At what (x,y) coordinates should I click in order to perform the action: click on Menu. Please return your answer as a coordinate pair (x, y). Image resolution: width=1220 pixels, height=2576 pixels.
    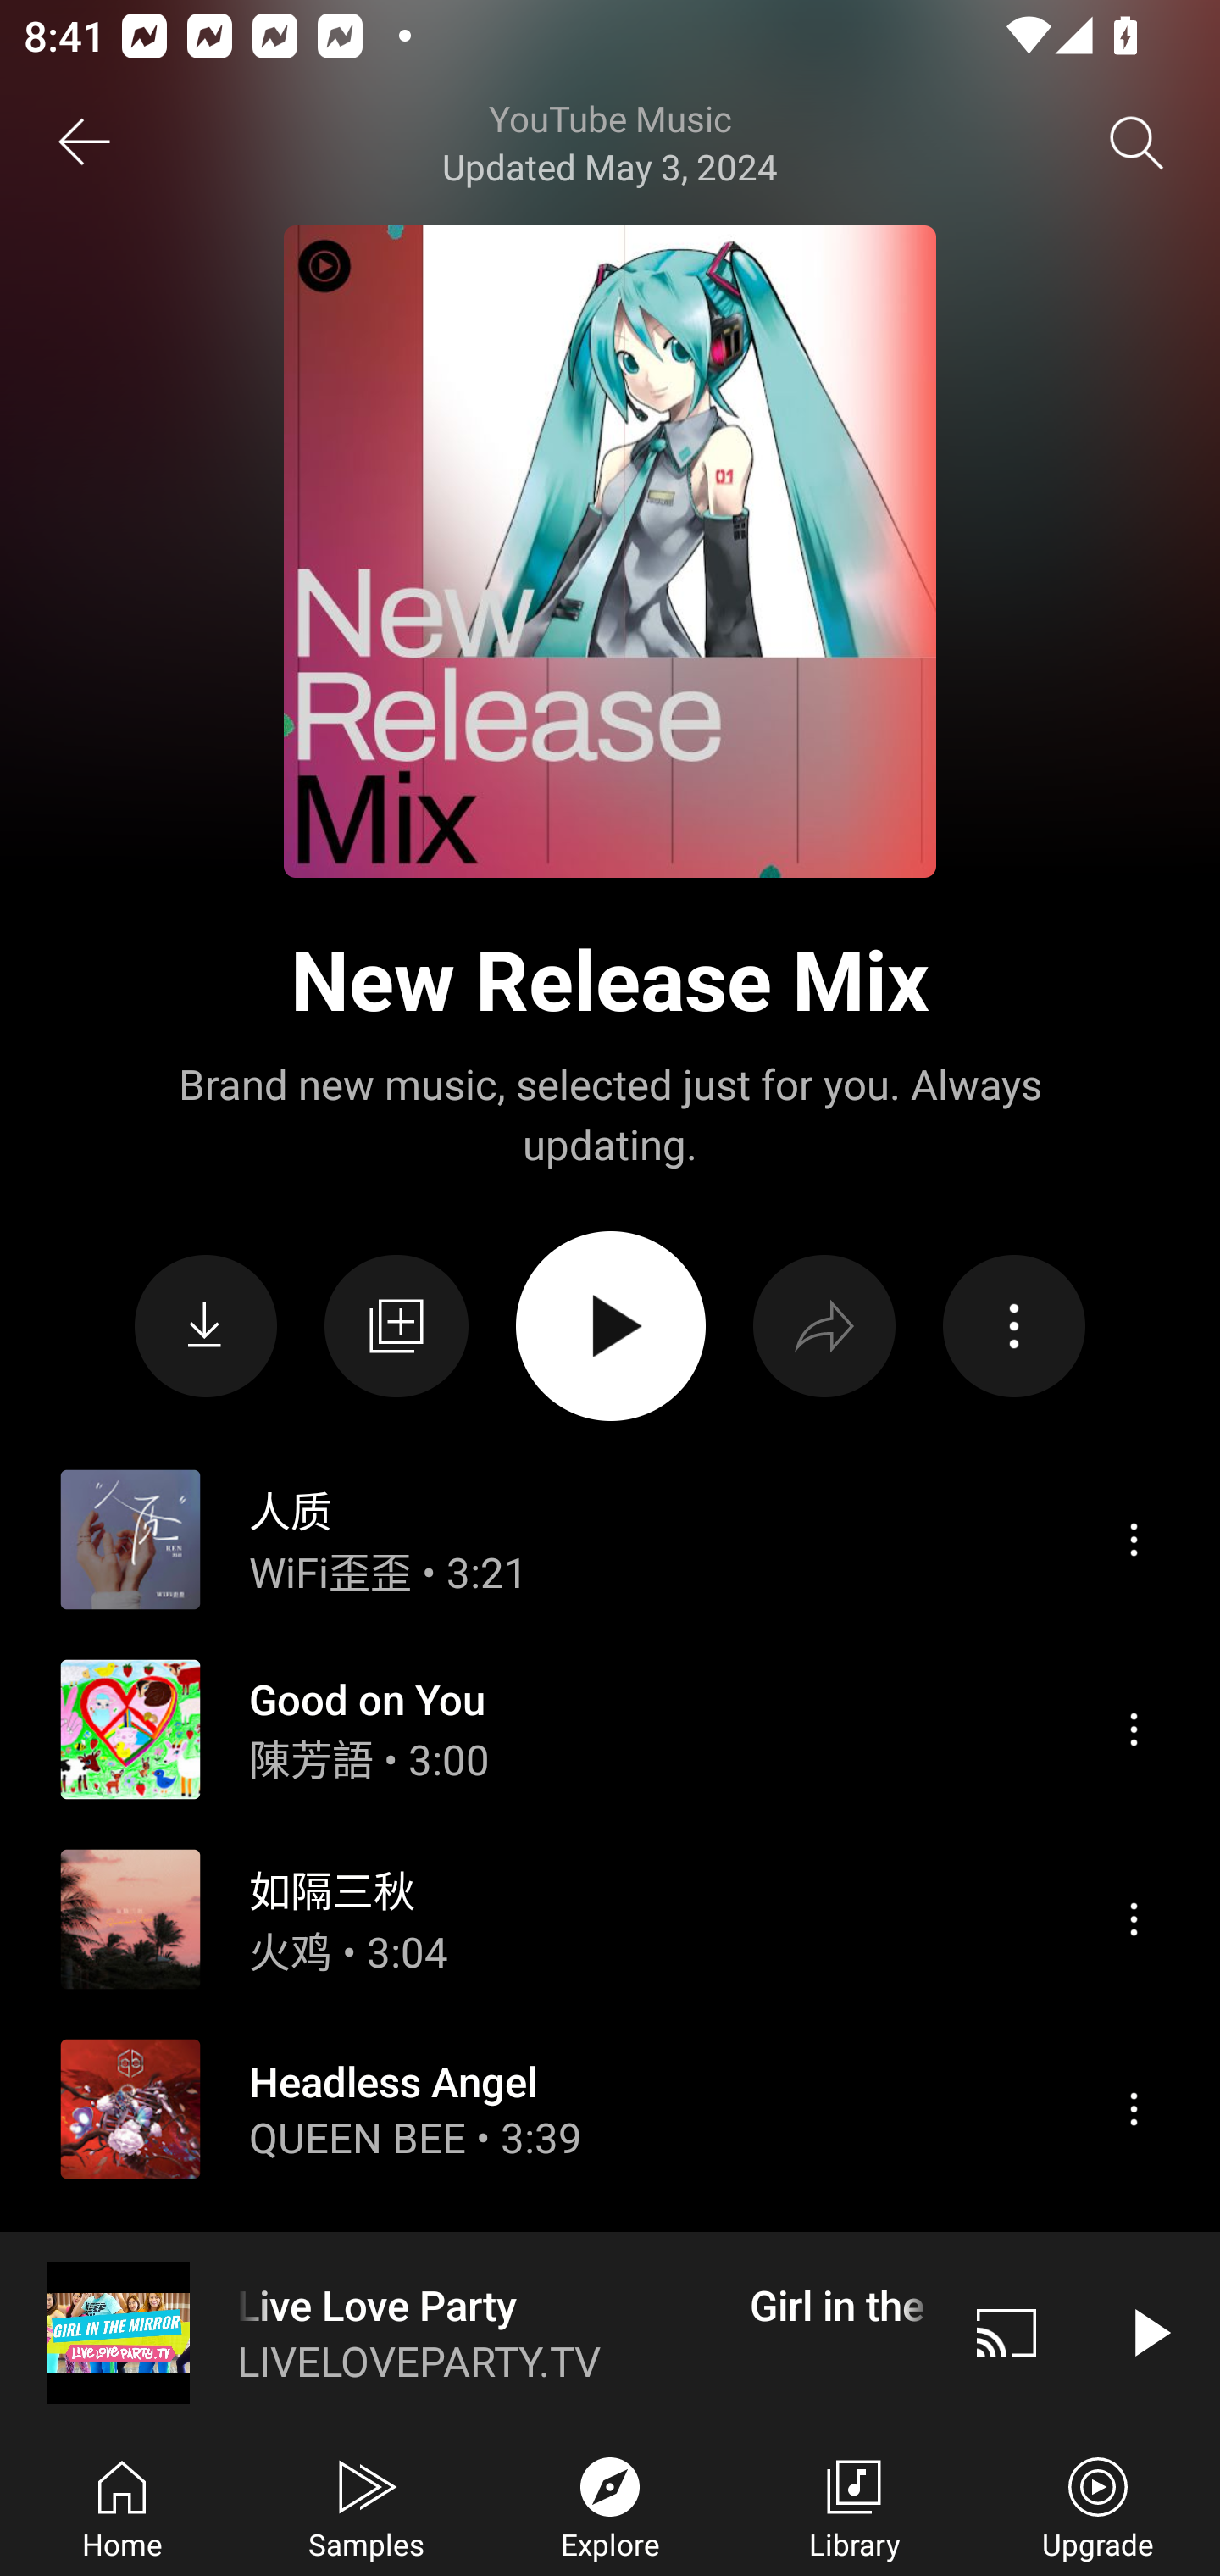
    Looking at the image, I should click on (1134, 2109).